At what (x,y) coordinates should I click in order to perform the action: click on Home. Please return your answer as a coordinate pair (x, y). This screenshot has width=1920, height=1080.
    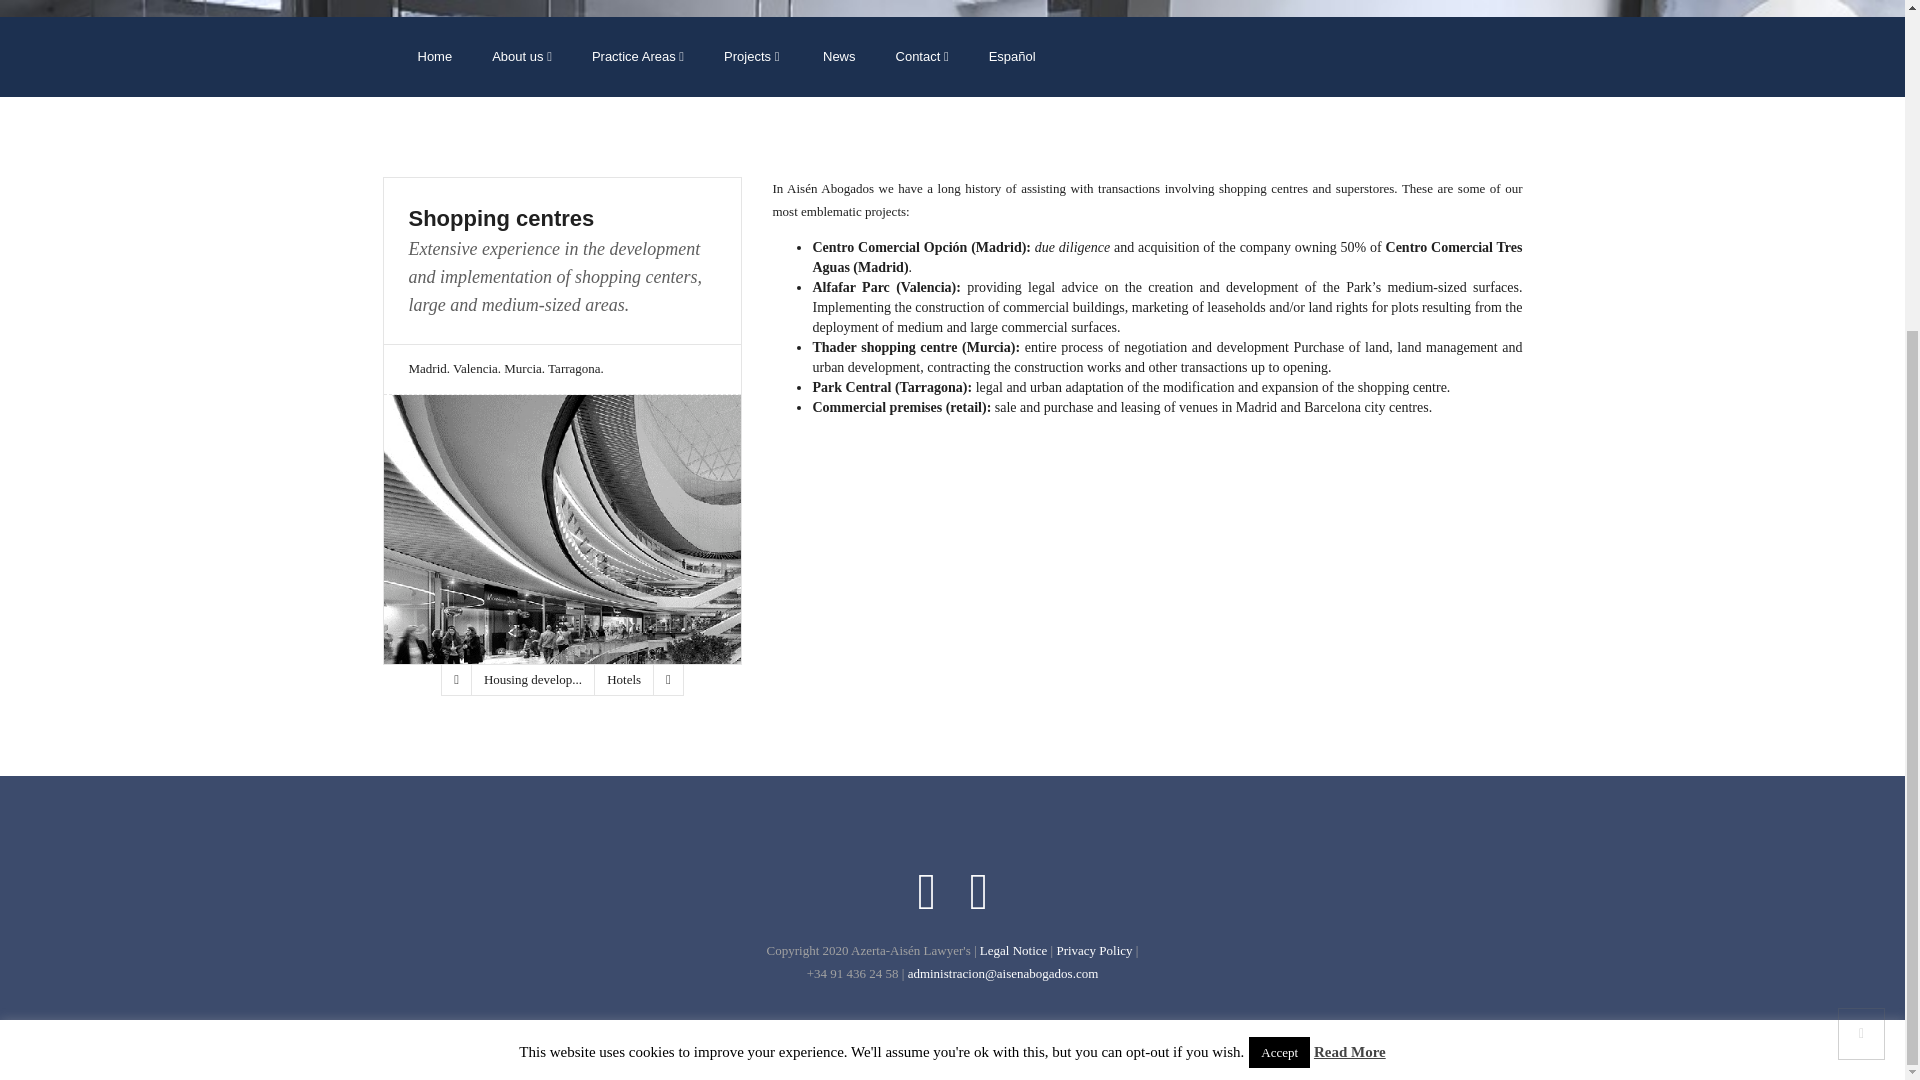
    Looking at the image, I should click on (434, 57).